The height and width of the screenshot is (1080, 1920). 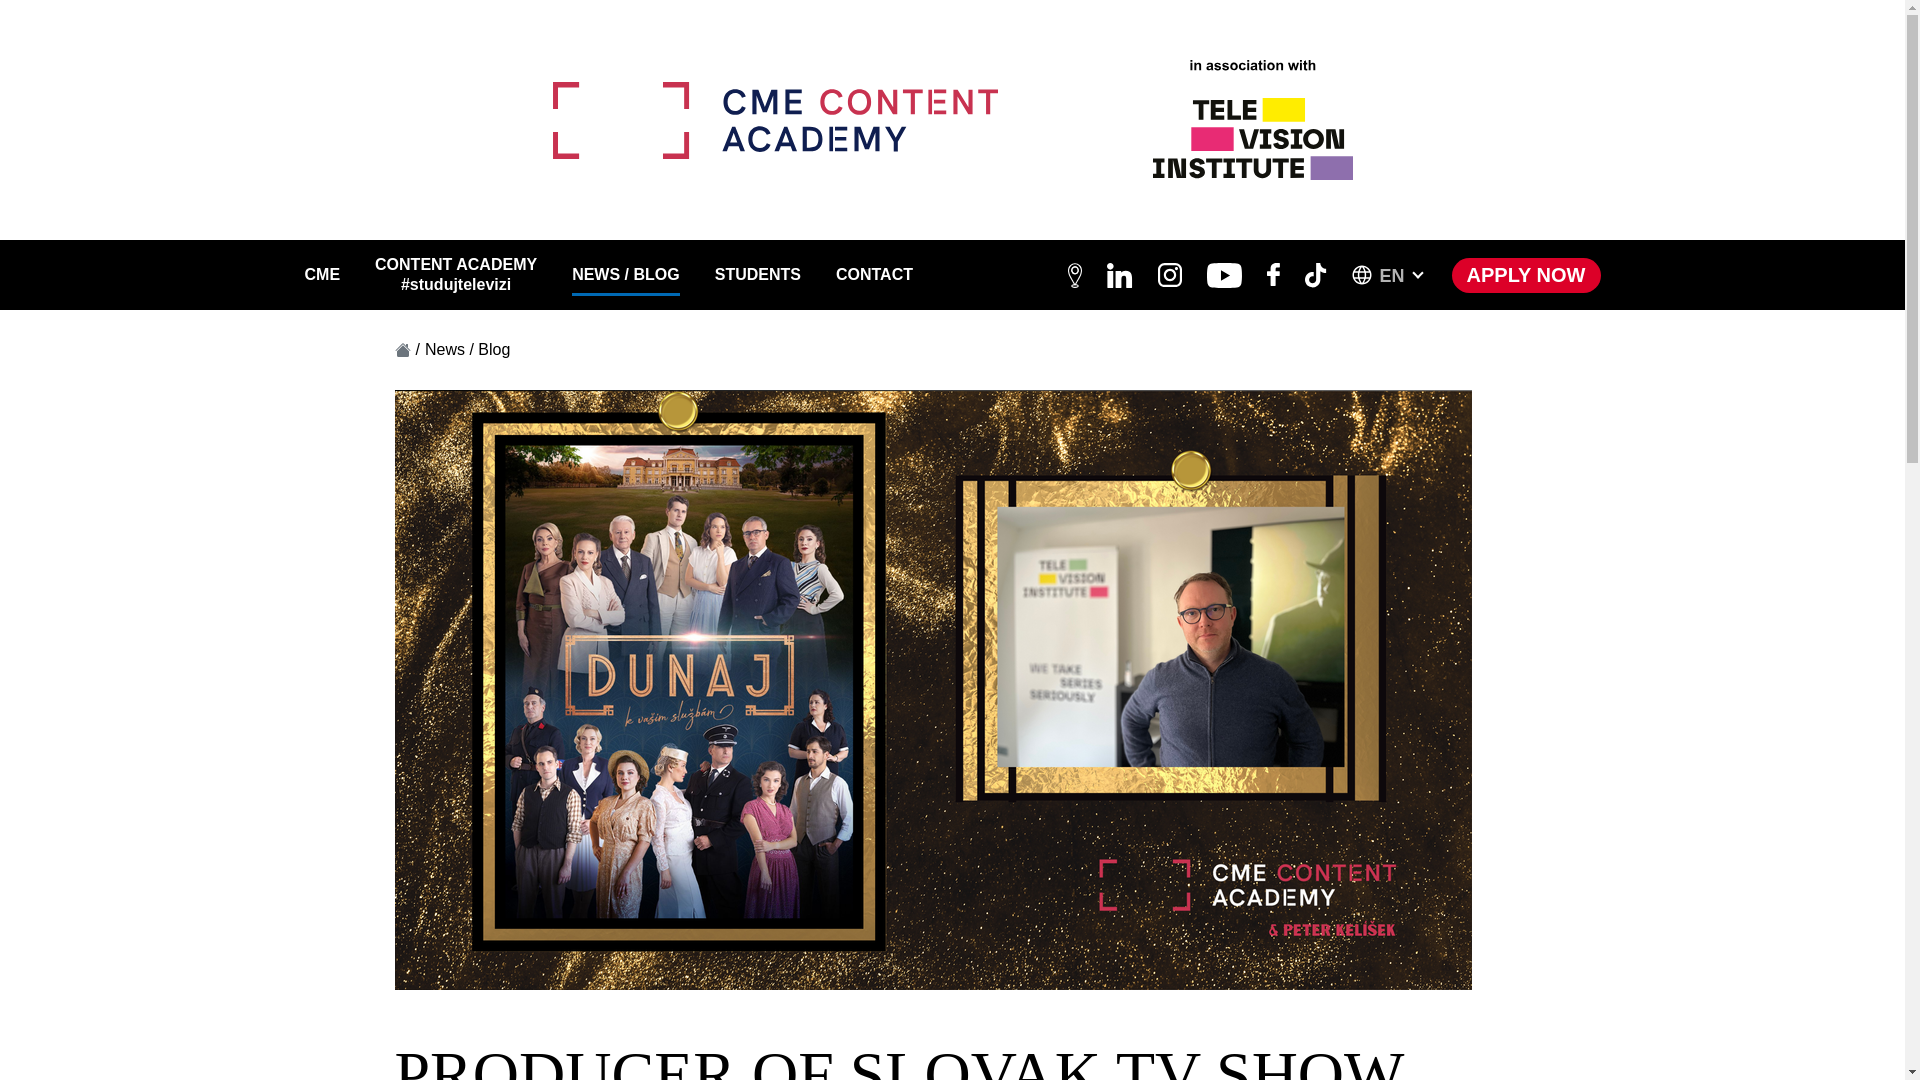 I want to click on Contact, so click(x=874, y=274).